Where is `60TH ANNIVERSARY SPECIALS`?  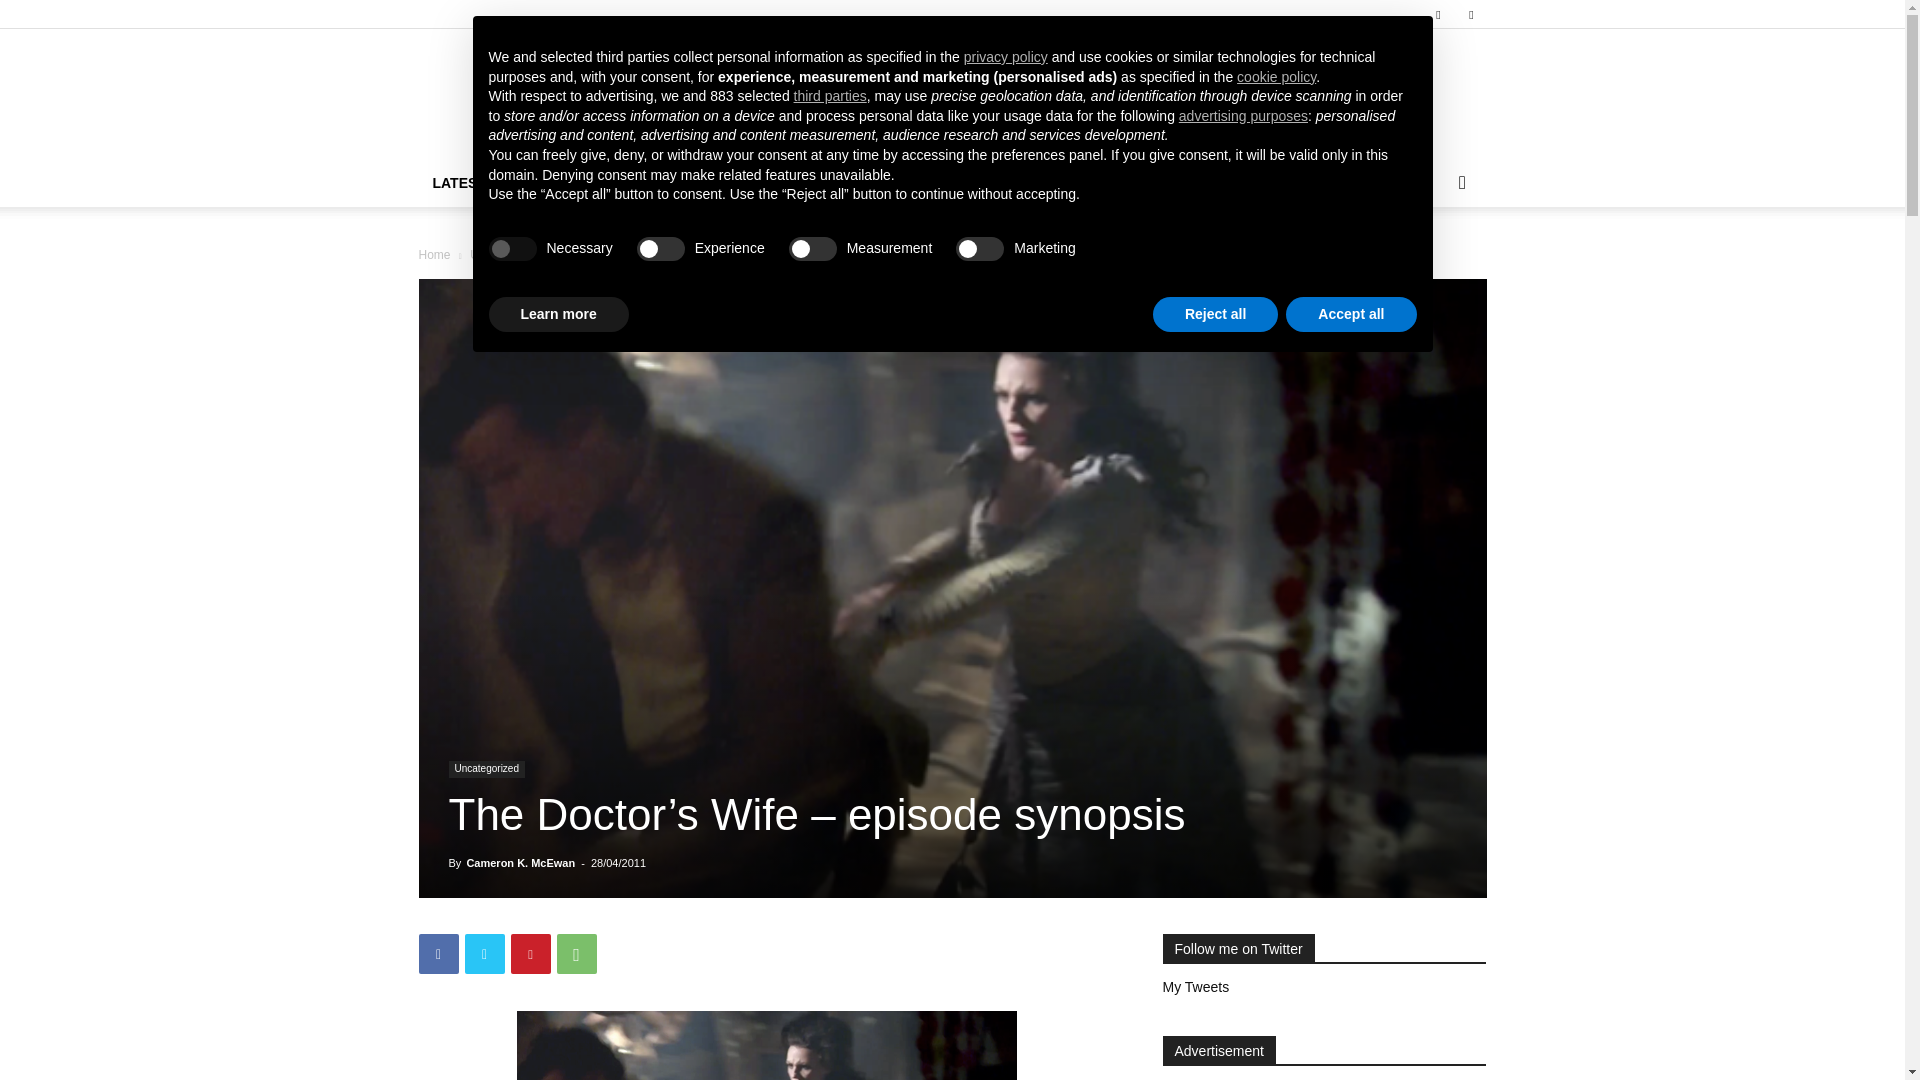
60TH ANNIVERSARY SPECIALS is located at coordinates (792, 182).